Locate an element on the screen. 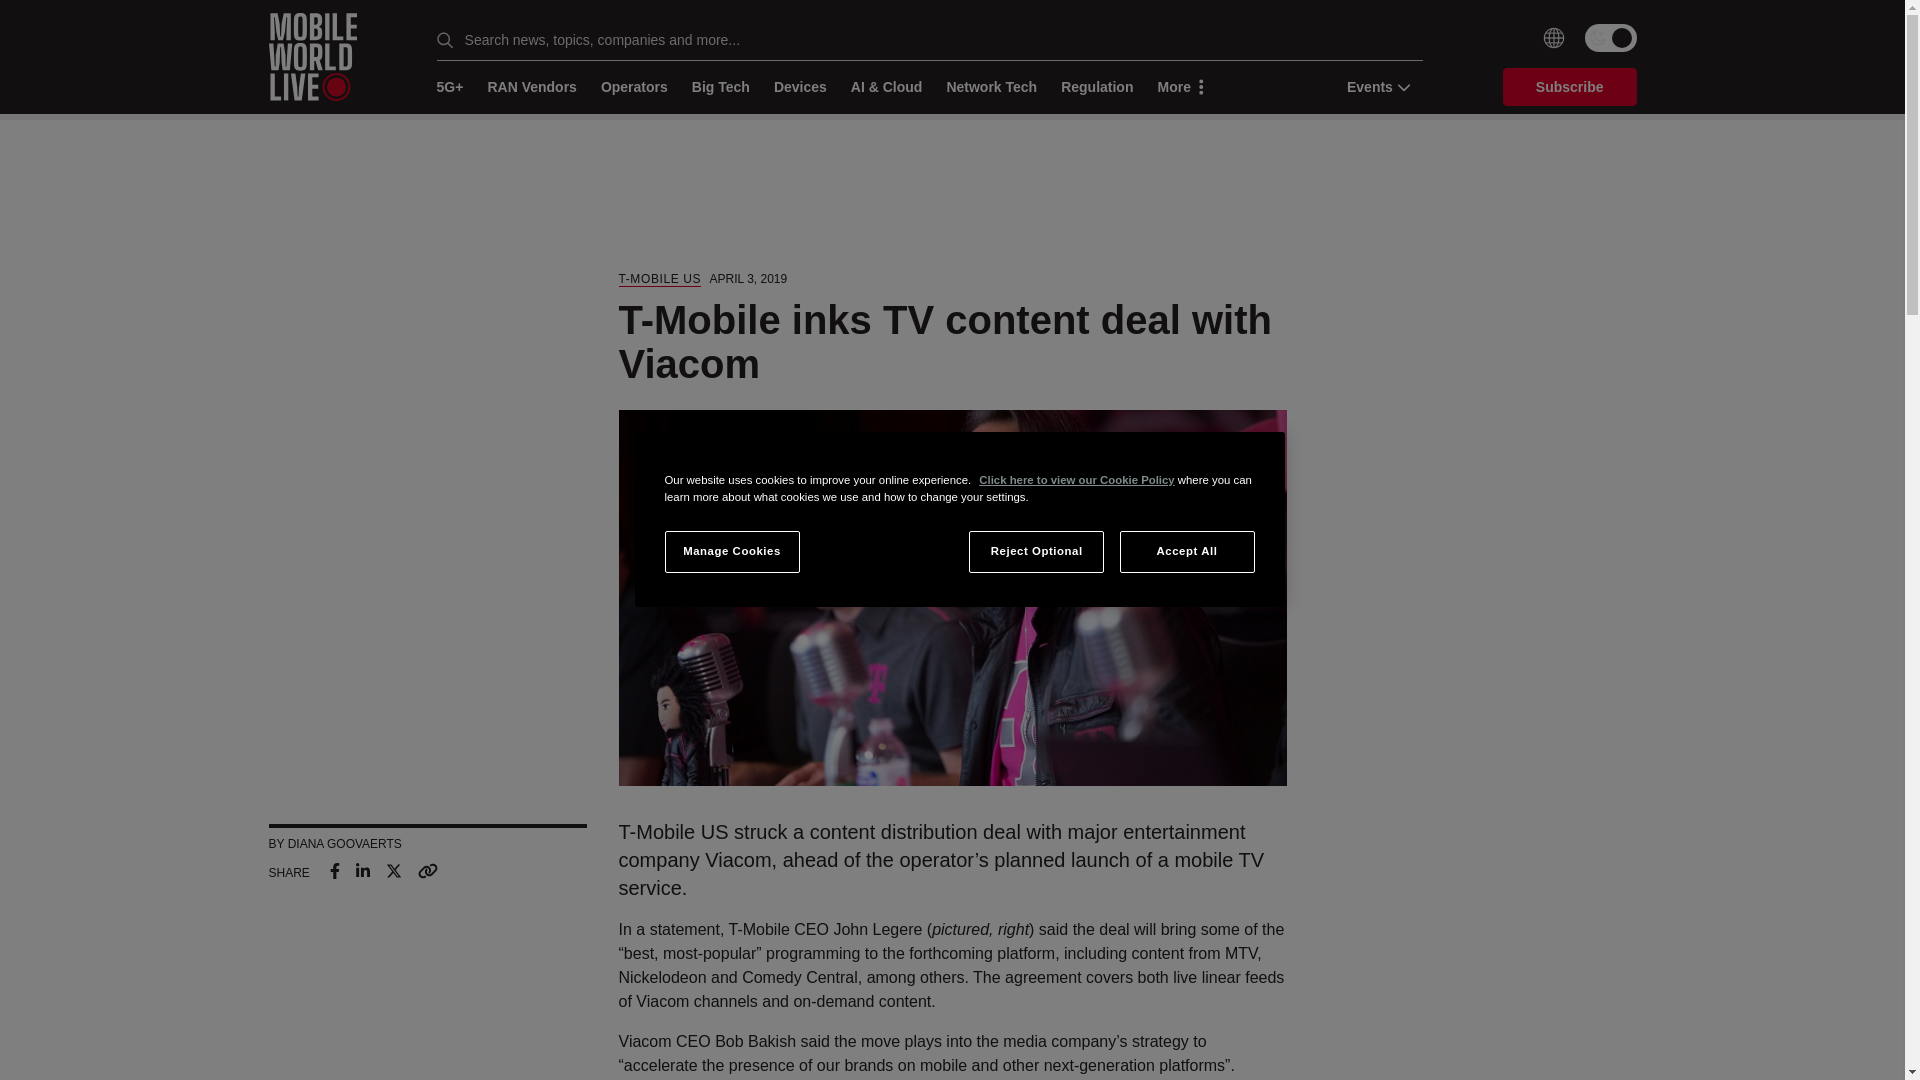  RAN Vendors is located at coordinates (532, 87).